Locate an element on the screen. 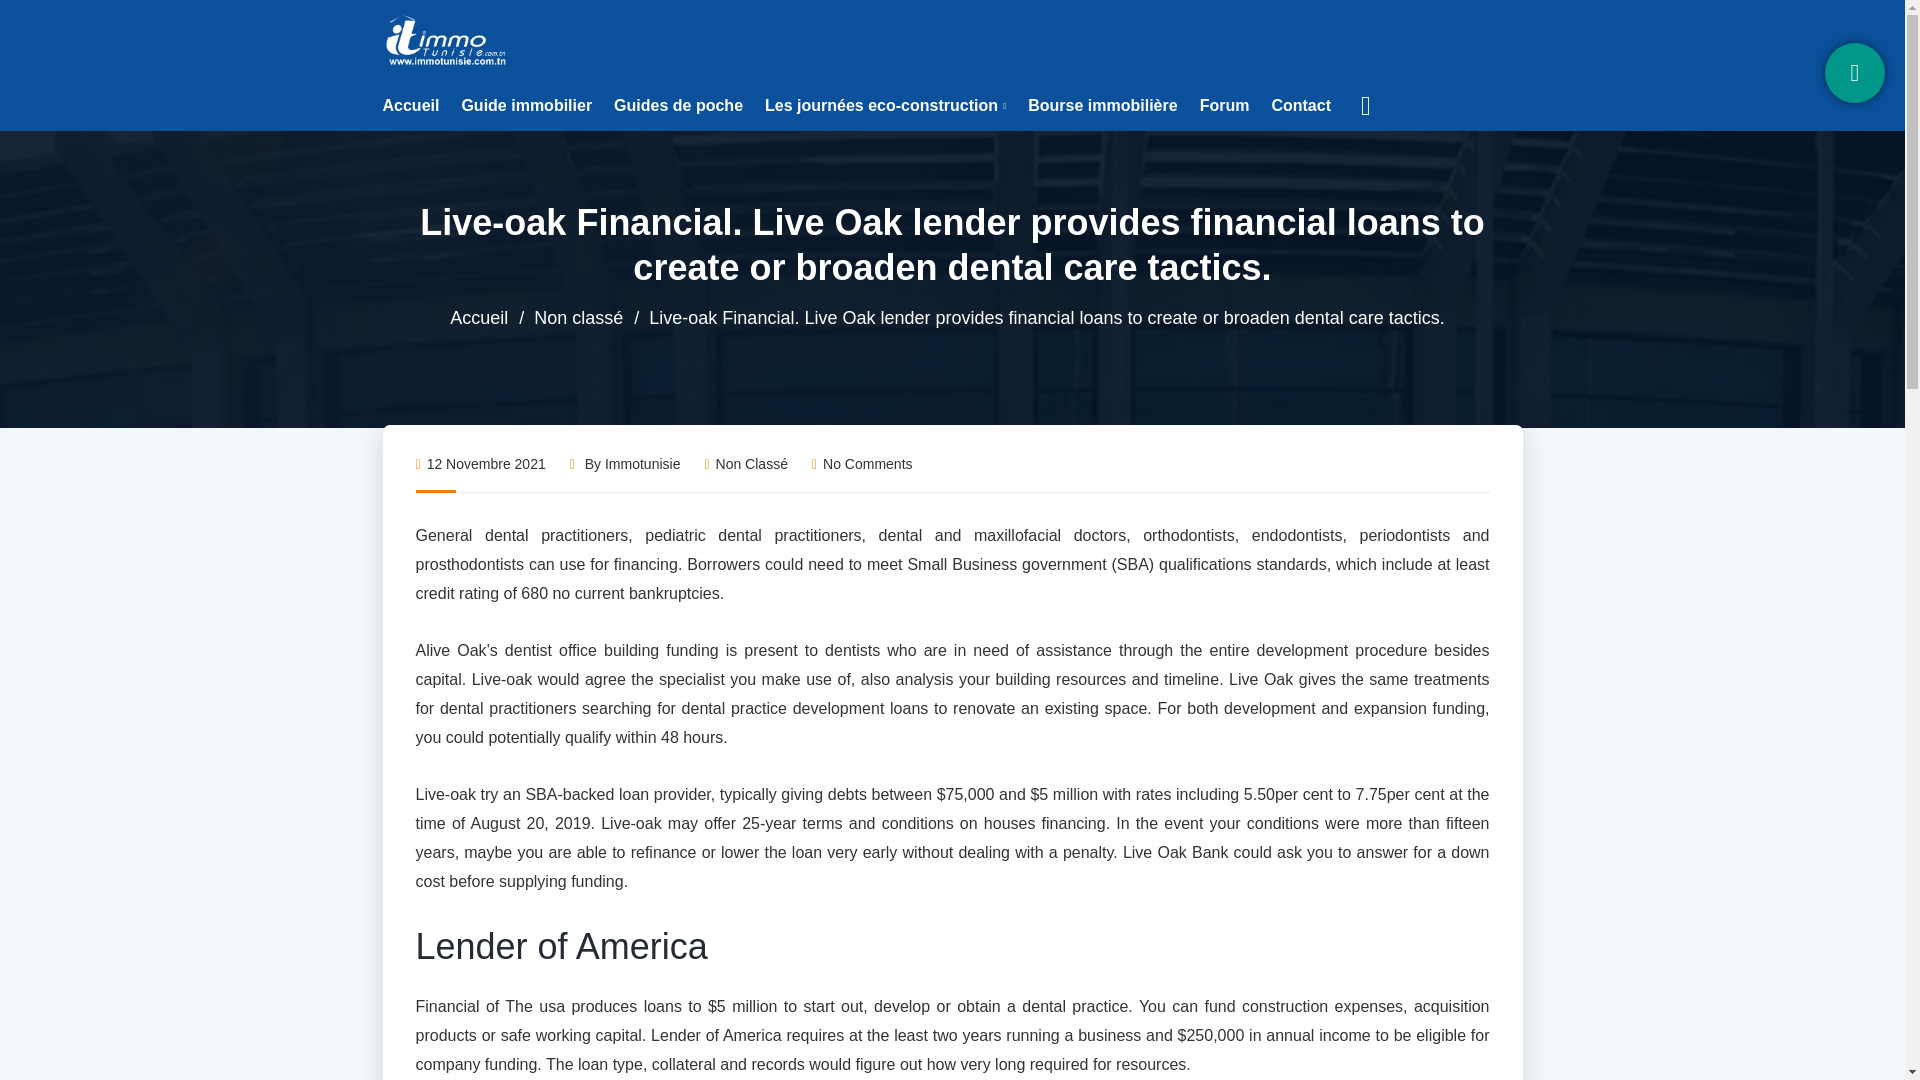  Immotunisie is located at coordinates (642, 463).